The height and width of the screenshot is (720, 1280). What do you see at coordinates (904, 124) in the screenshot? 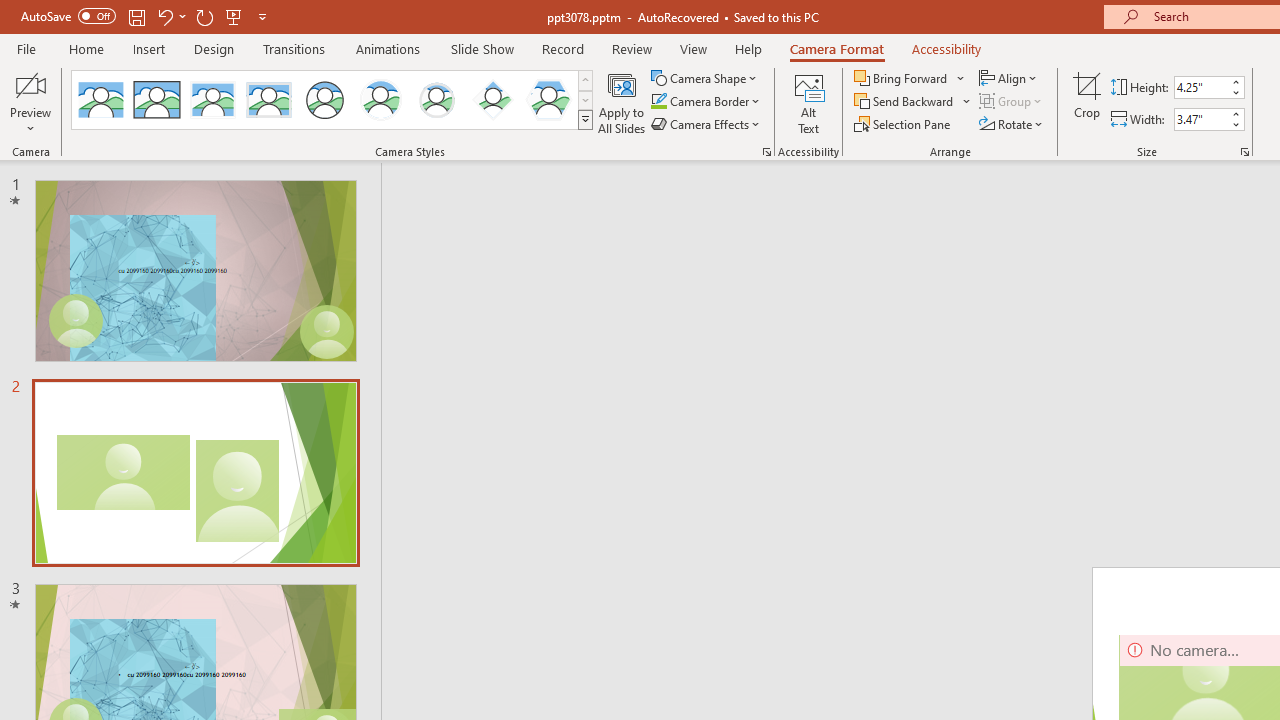
I see `Selection Pane...` at bounding box center [904, 124].